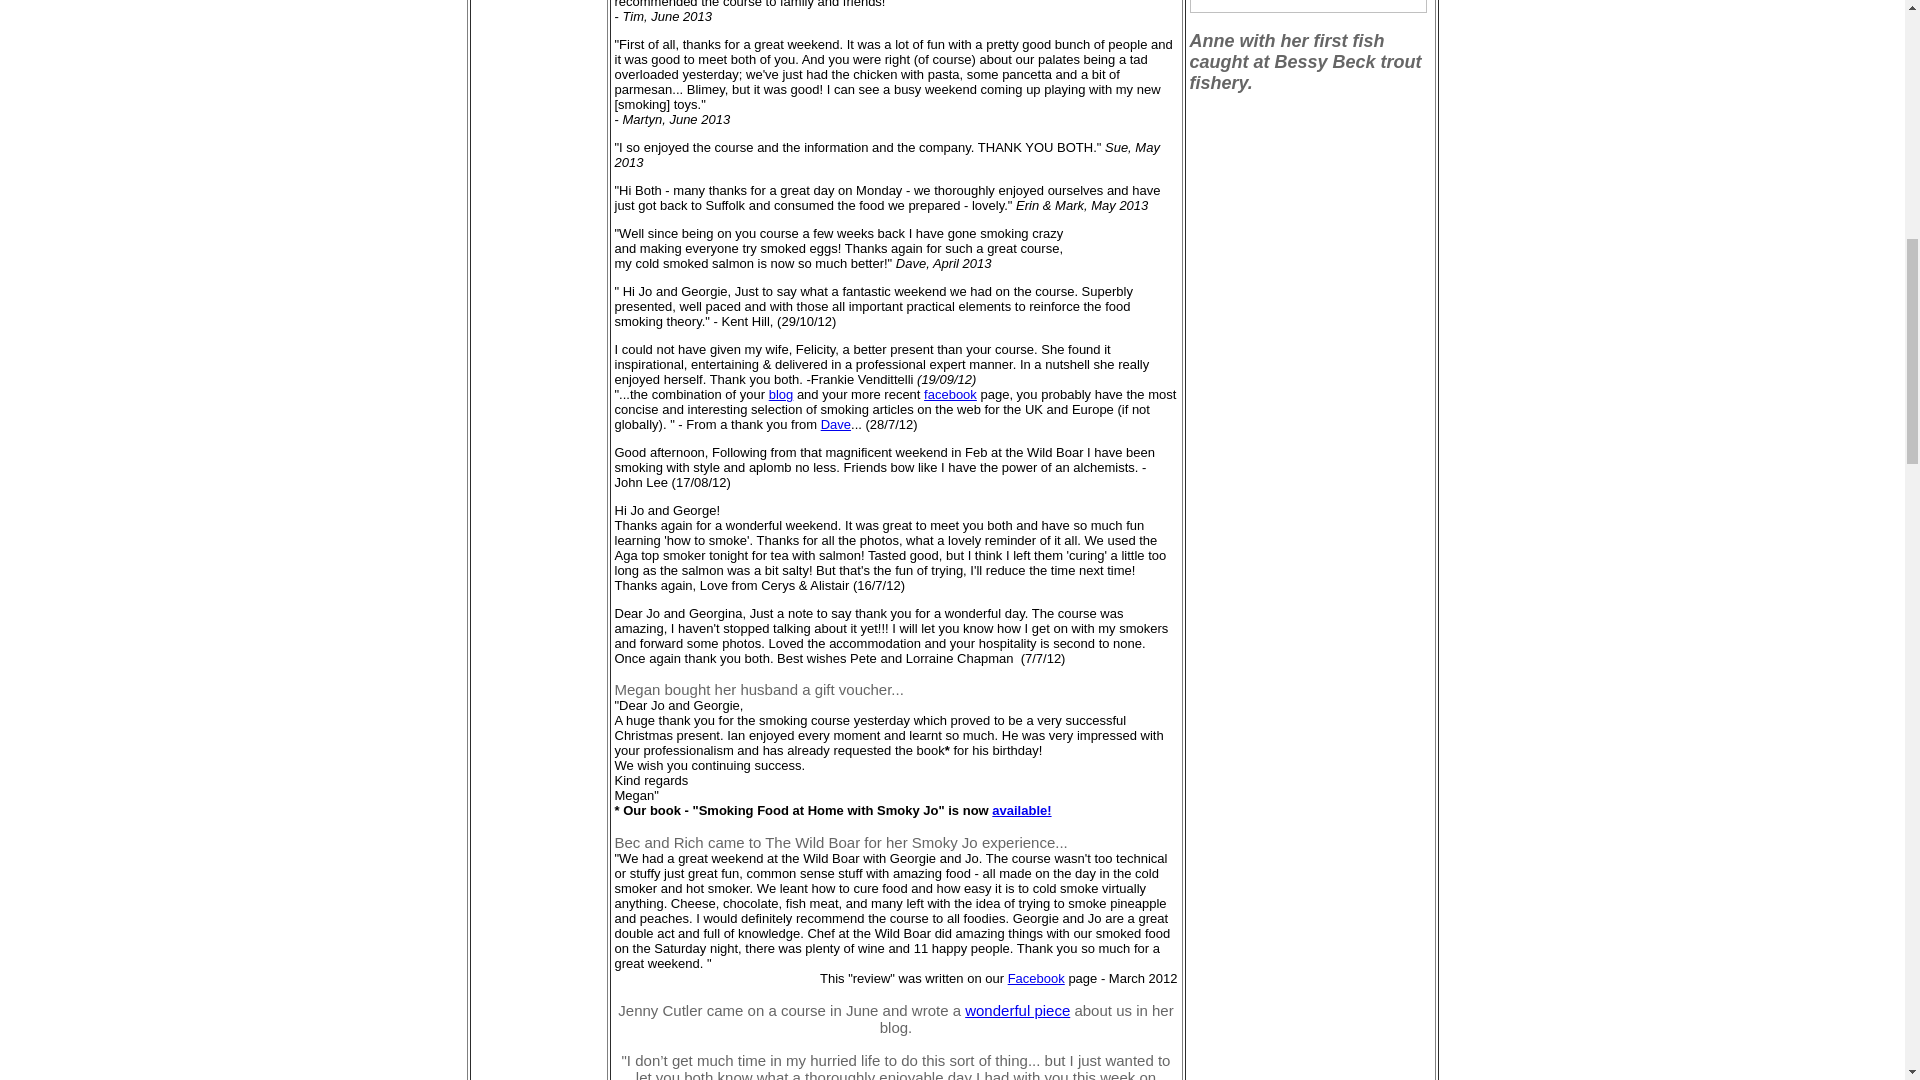  Describe the element at coordinates (1021, 810) in the screenshot. I see `available!` at that location.